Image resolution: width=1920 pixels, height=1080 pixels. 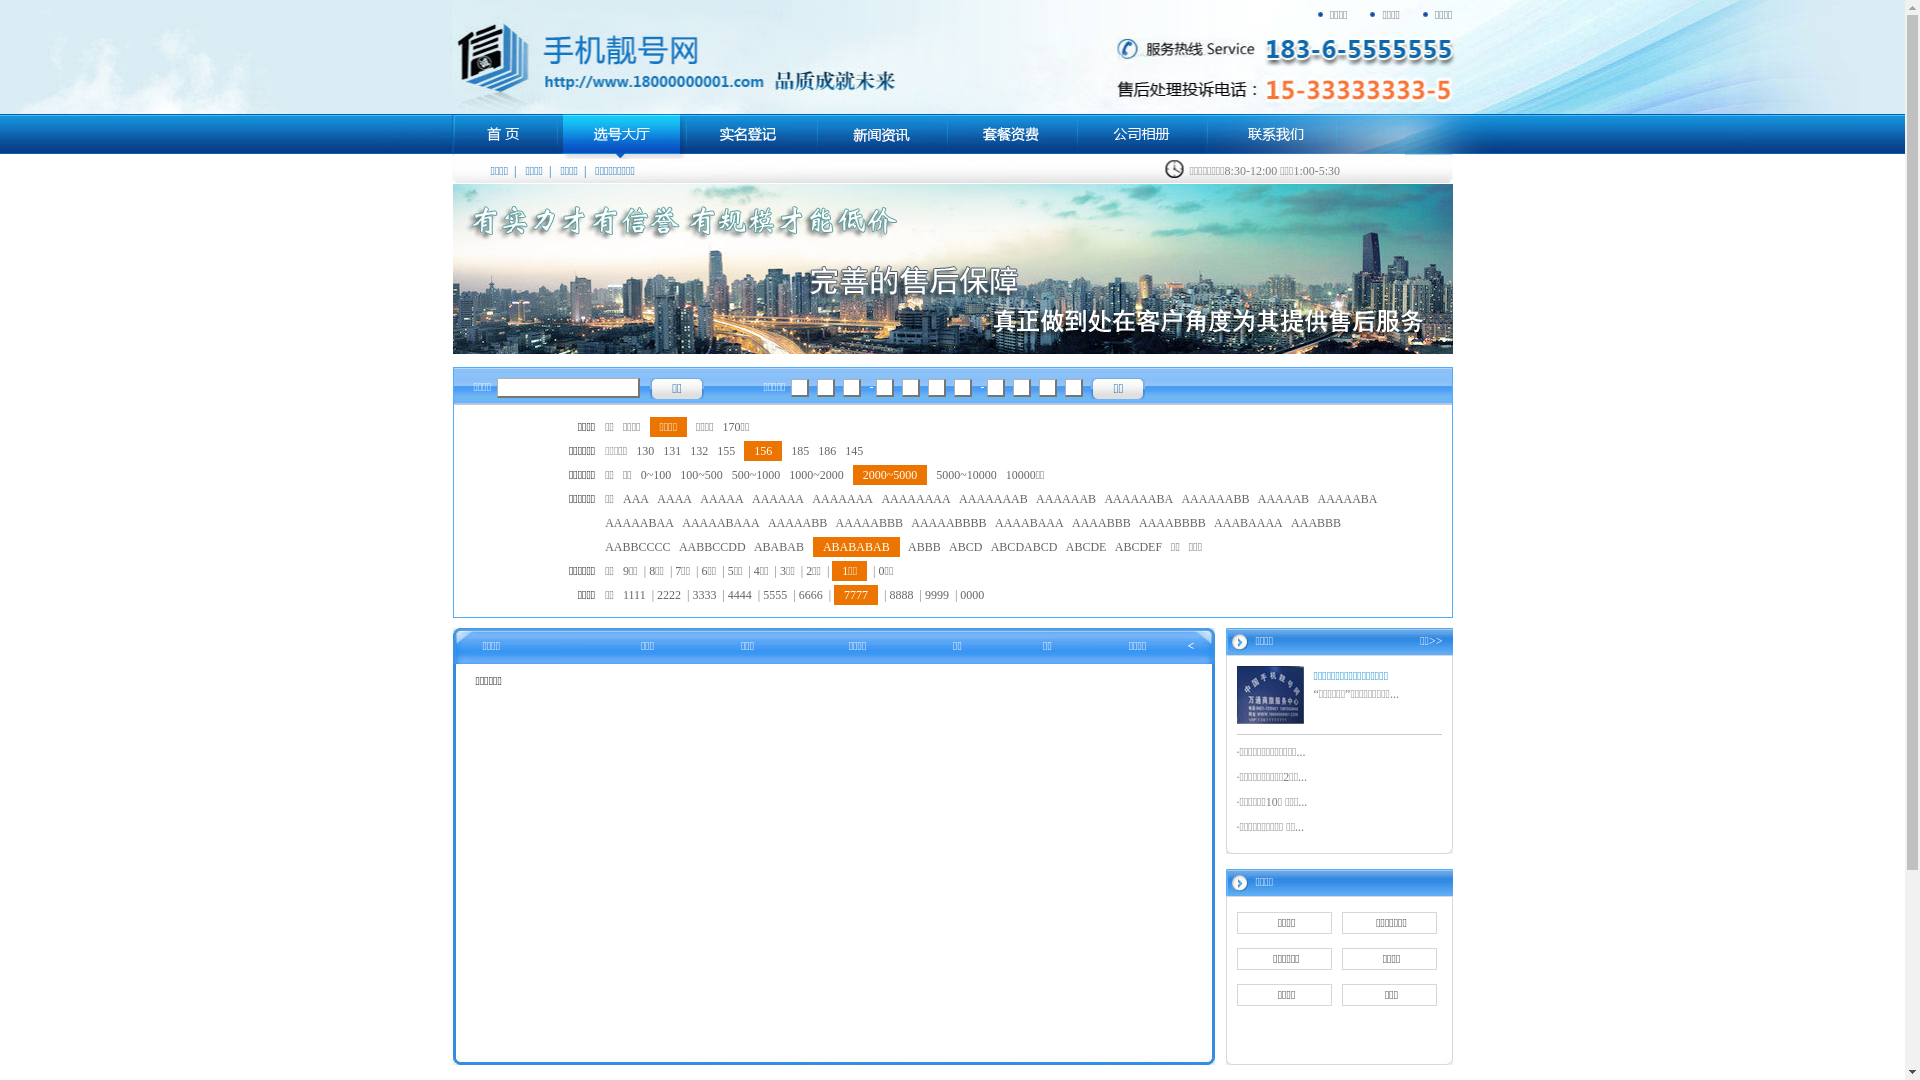 I want to click on 132, so click(x=699, y=451).